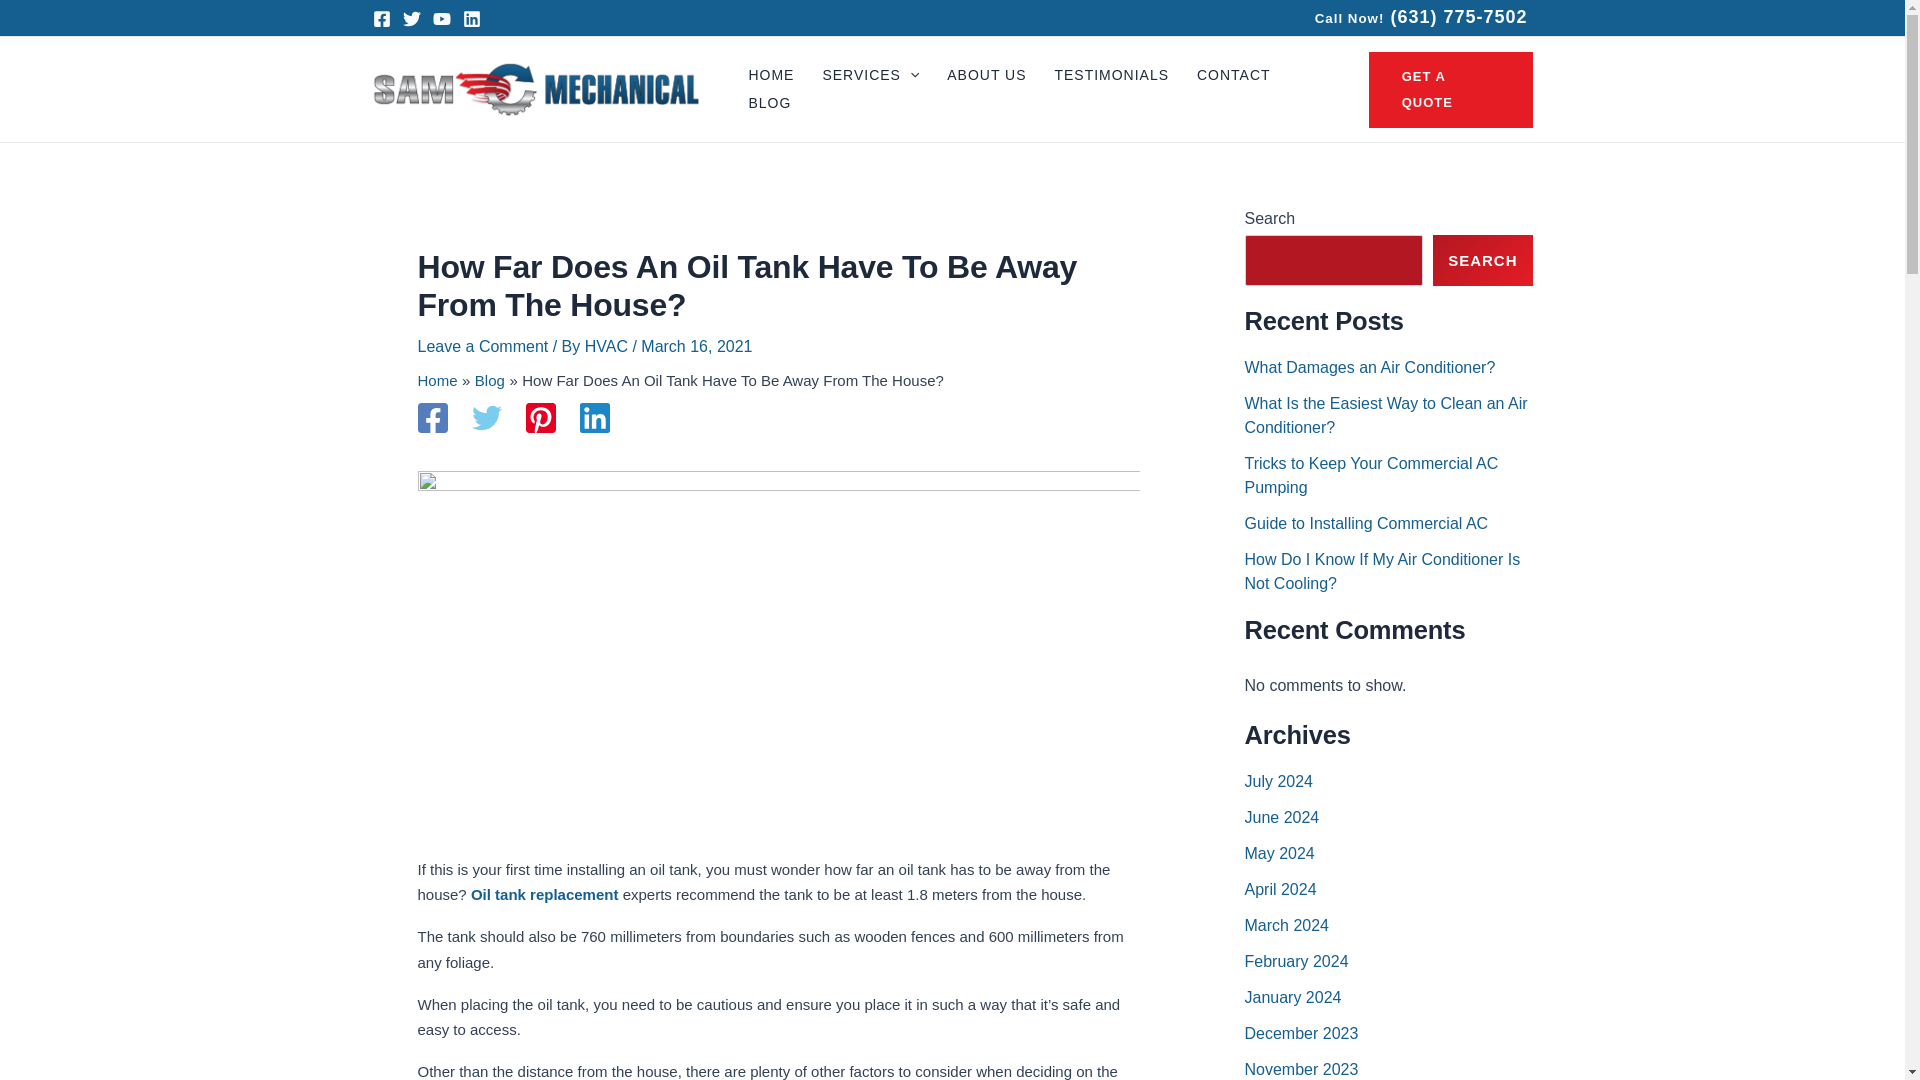  What do you see at coordinates (1450, 90) in the screenshot?
I see `GET A QUOTE` at bounding box center [1450, 90].